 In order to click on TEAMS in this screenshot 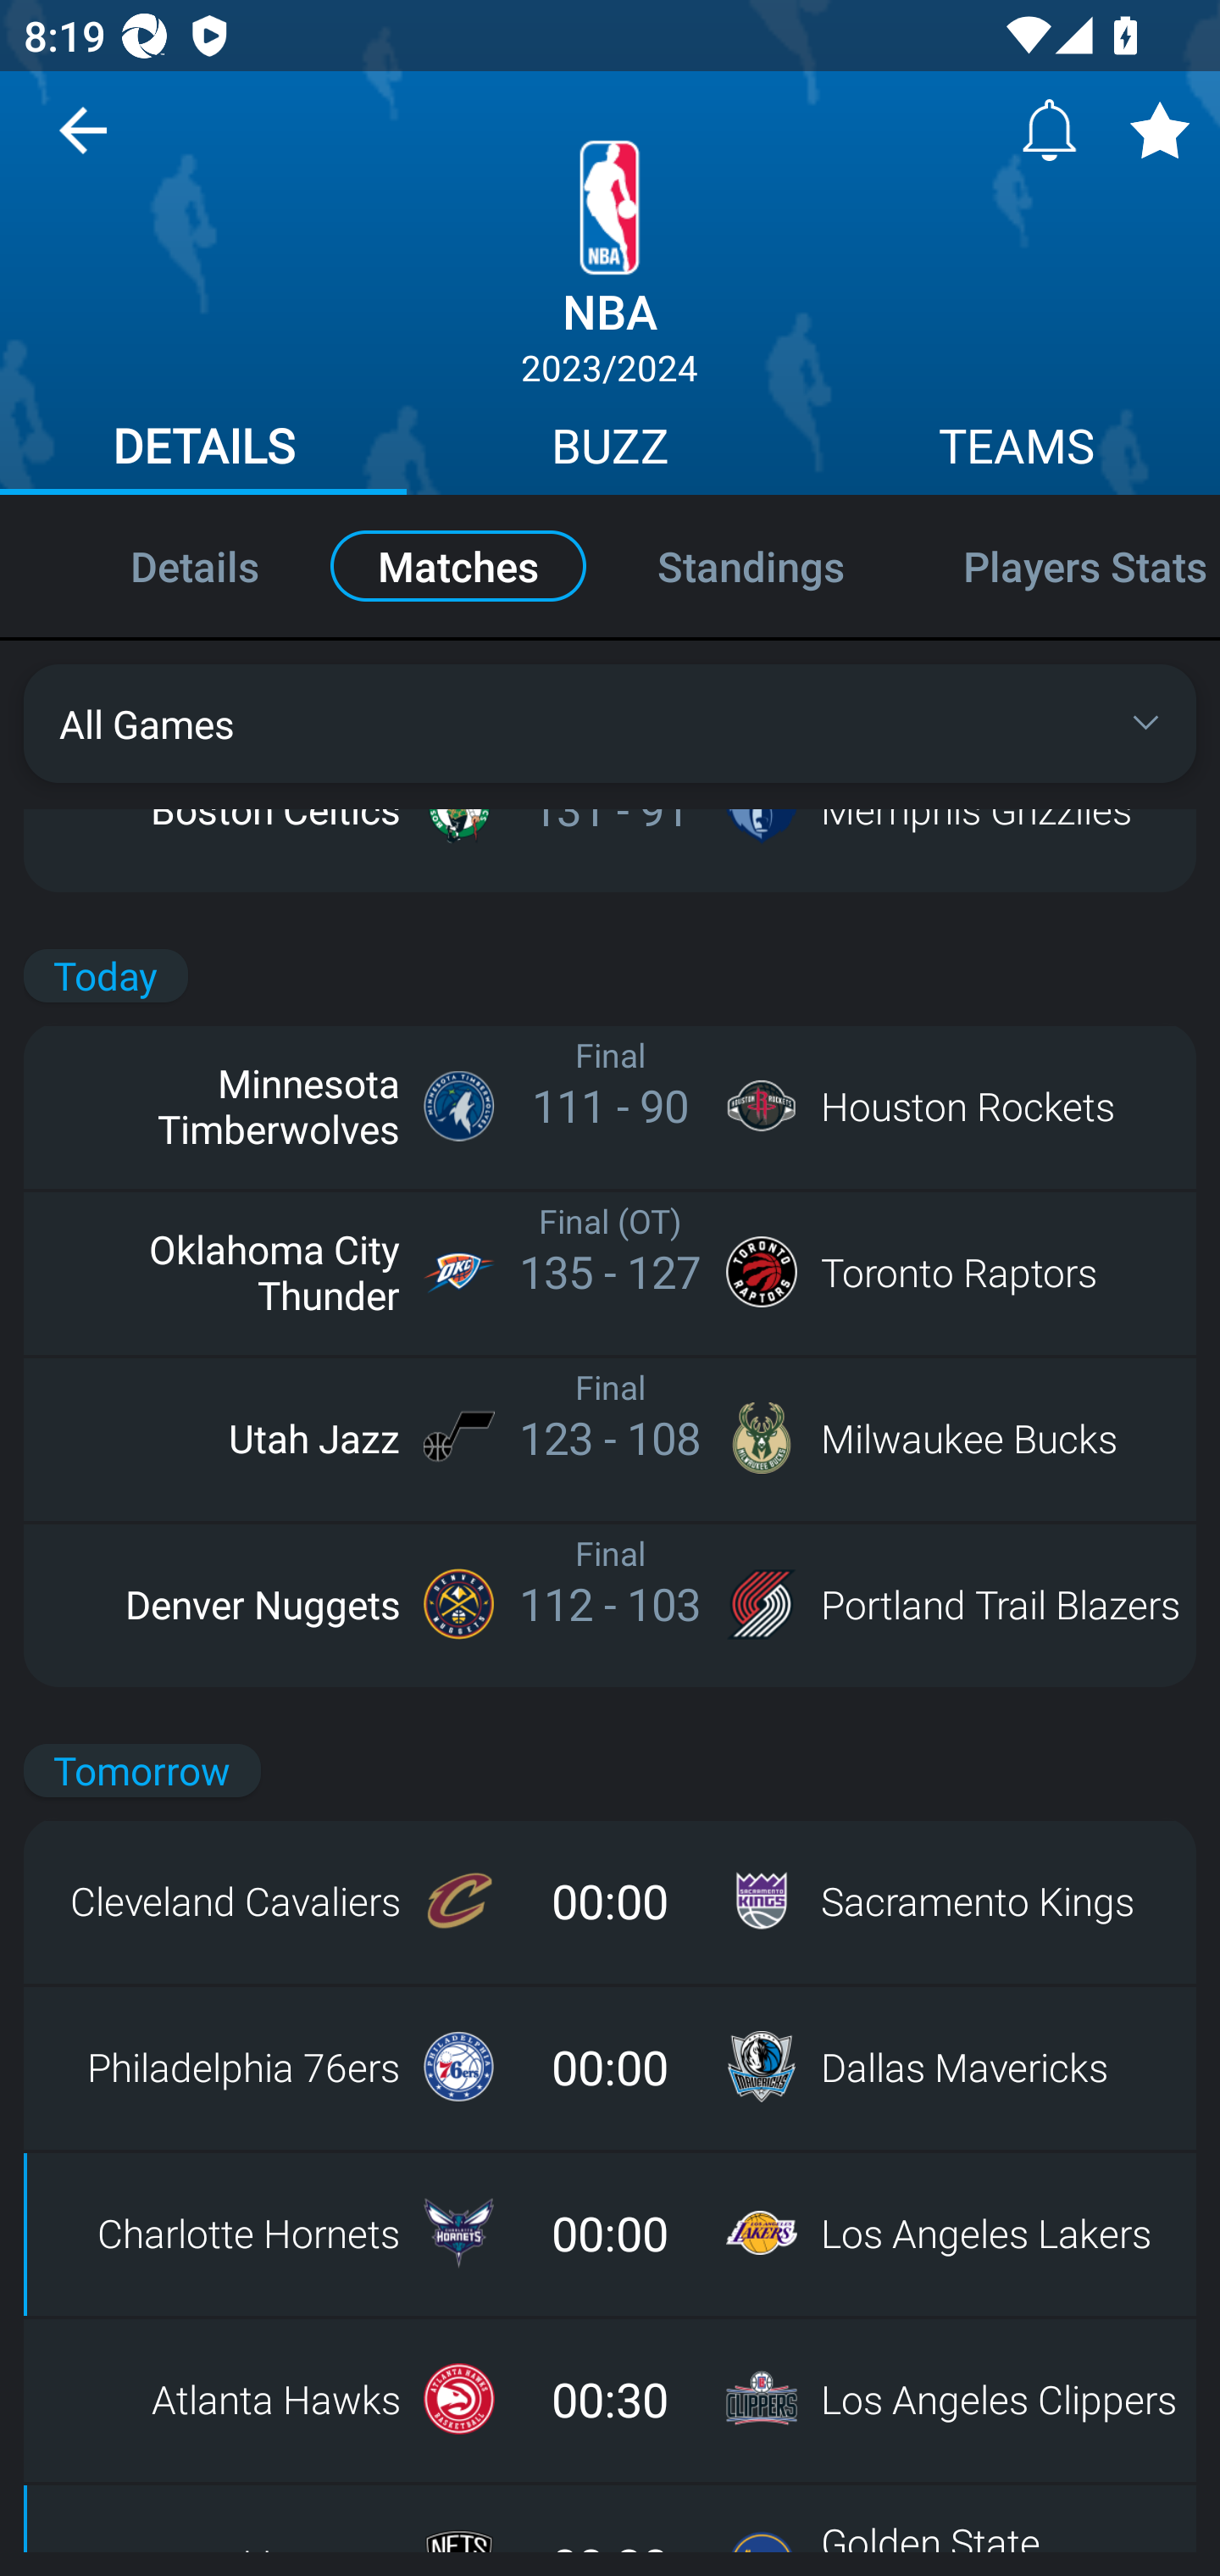, I will do `click(1017, 451)`.